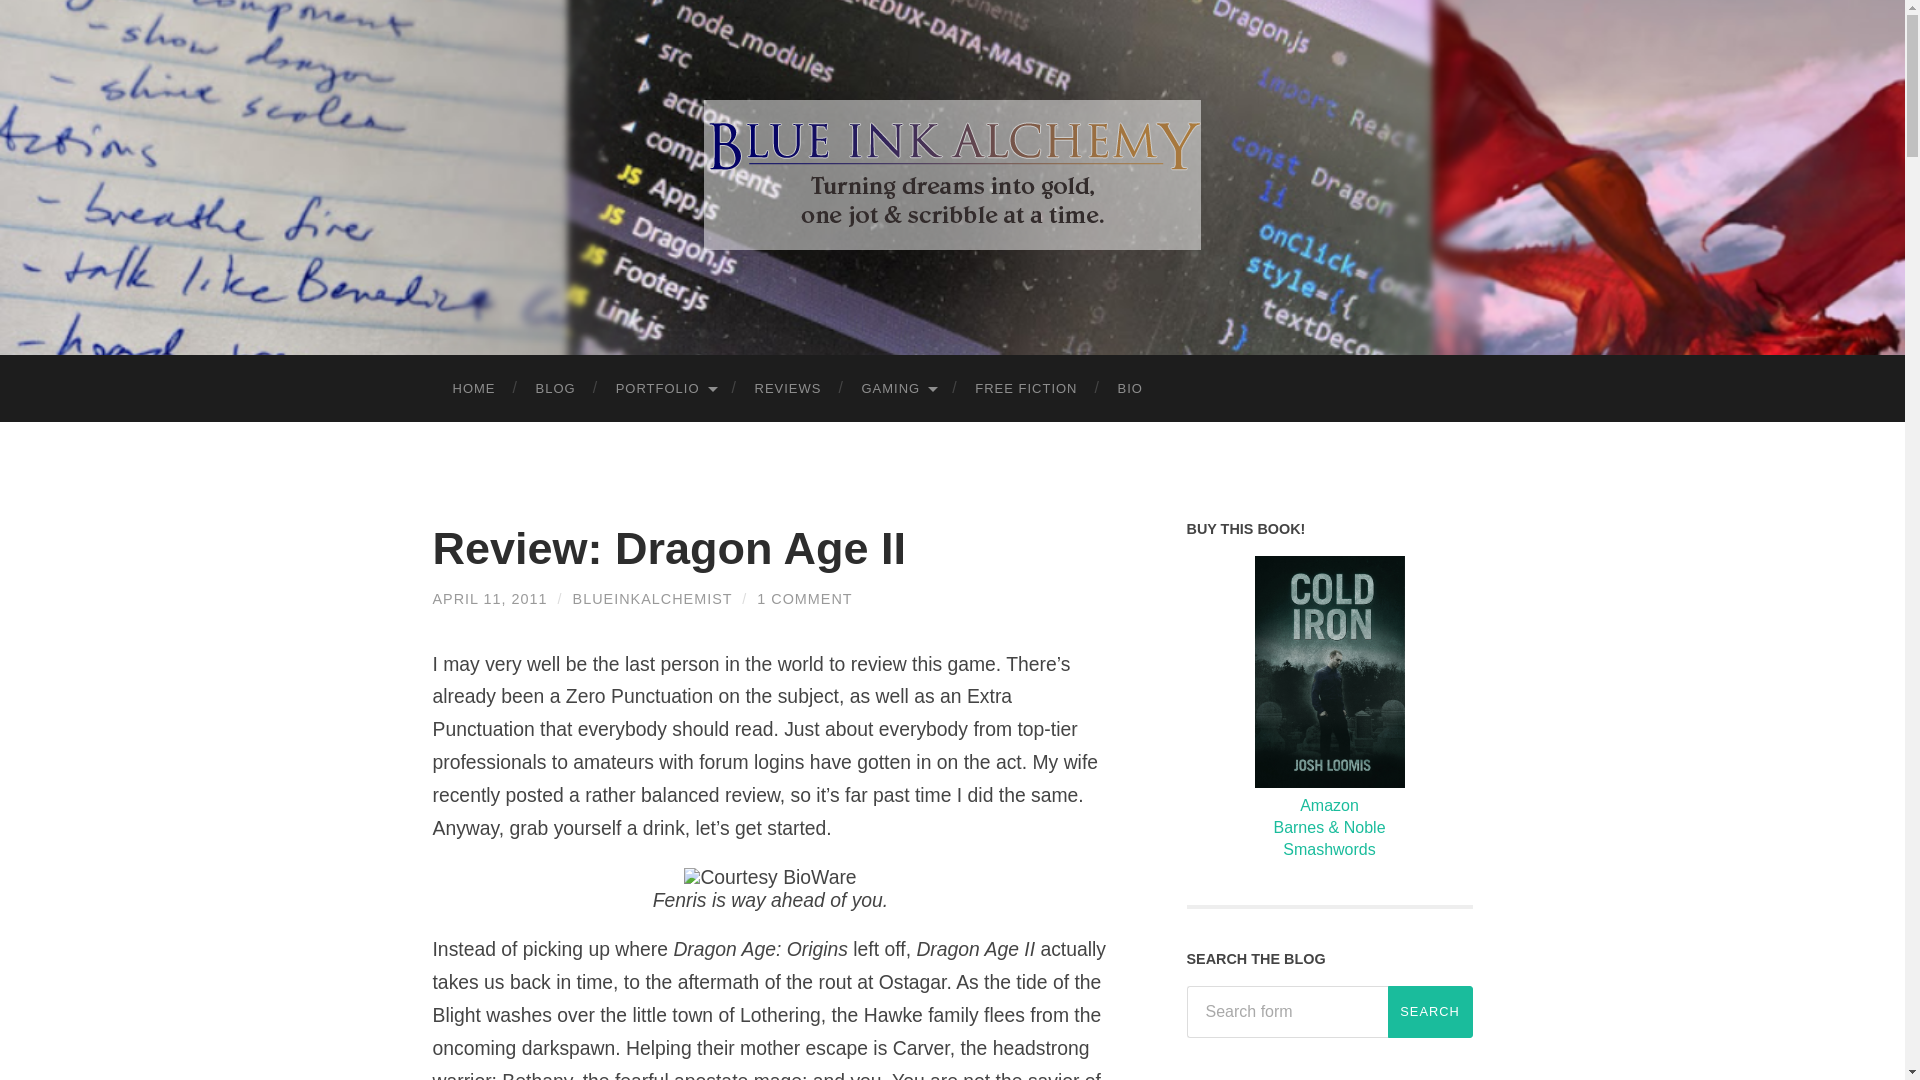  What do you see at coordinates (490, 598) in the screenshot?
I see `APRIL 11, 2011` at bounding box center [490, 598].